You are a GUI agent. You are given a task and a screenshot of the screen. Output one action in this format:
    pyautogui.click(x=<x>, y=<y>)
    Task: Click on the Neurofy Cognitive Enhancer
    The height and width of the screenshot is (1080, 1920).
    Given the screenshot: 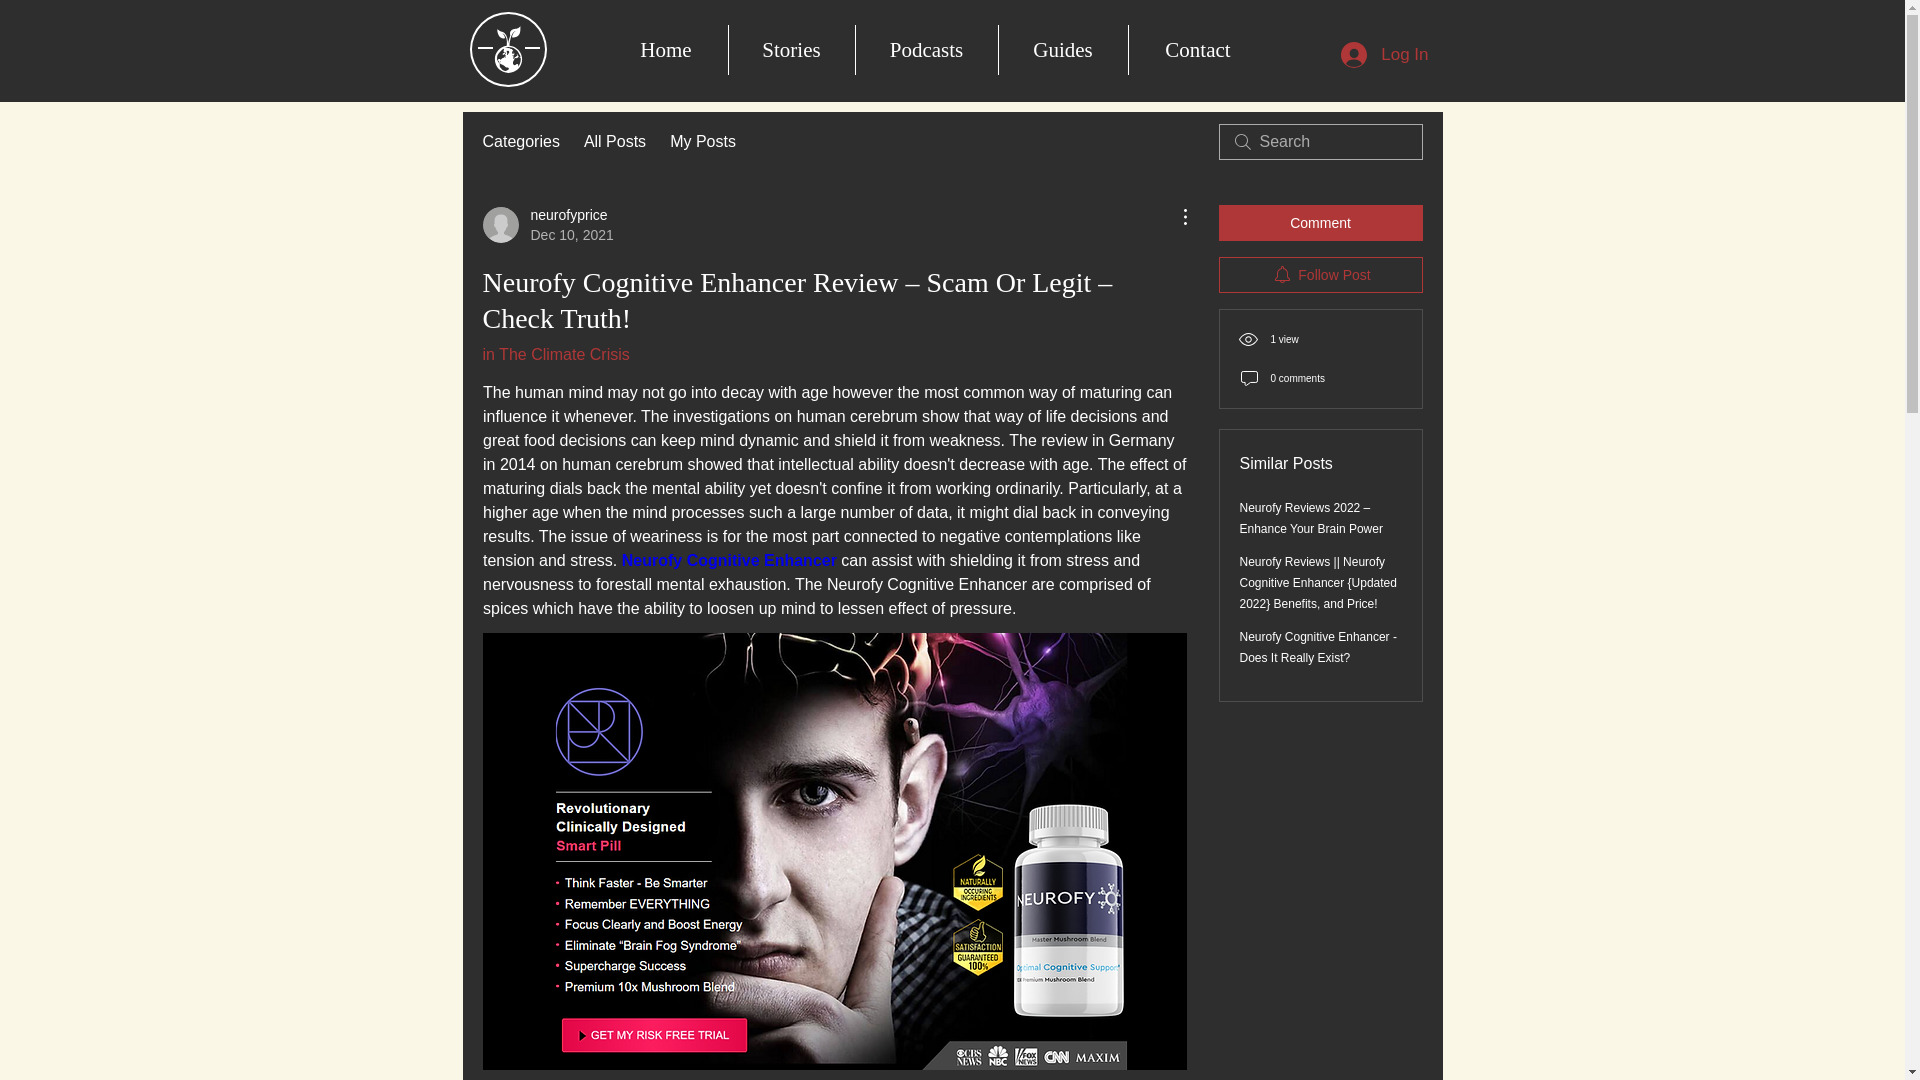 What is the action you would take?
    pyautogui.click(x=728, y=560)
    